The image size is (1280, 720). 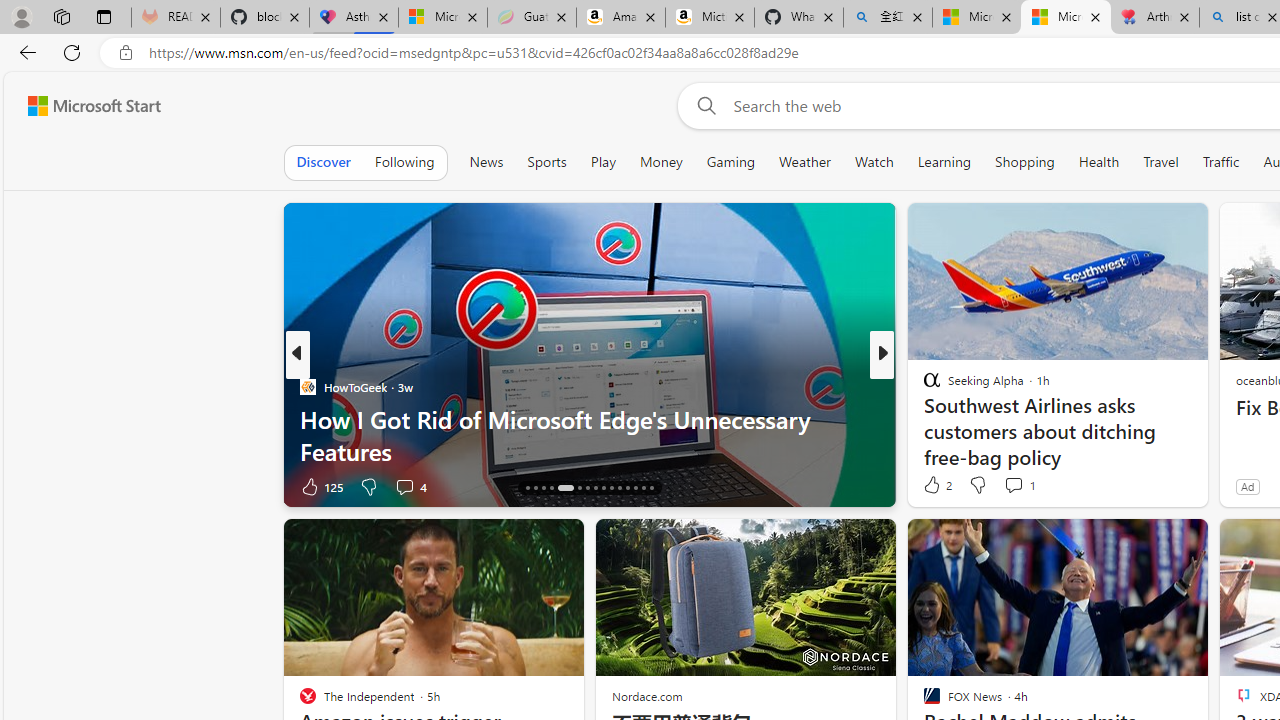 What do you see at coordinates (610, 488) in the screenshot?
I see `AutomationID: tab-25` at bounding box center [610, 488].